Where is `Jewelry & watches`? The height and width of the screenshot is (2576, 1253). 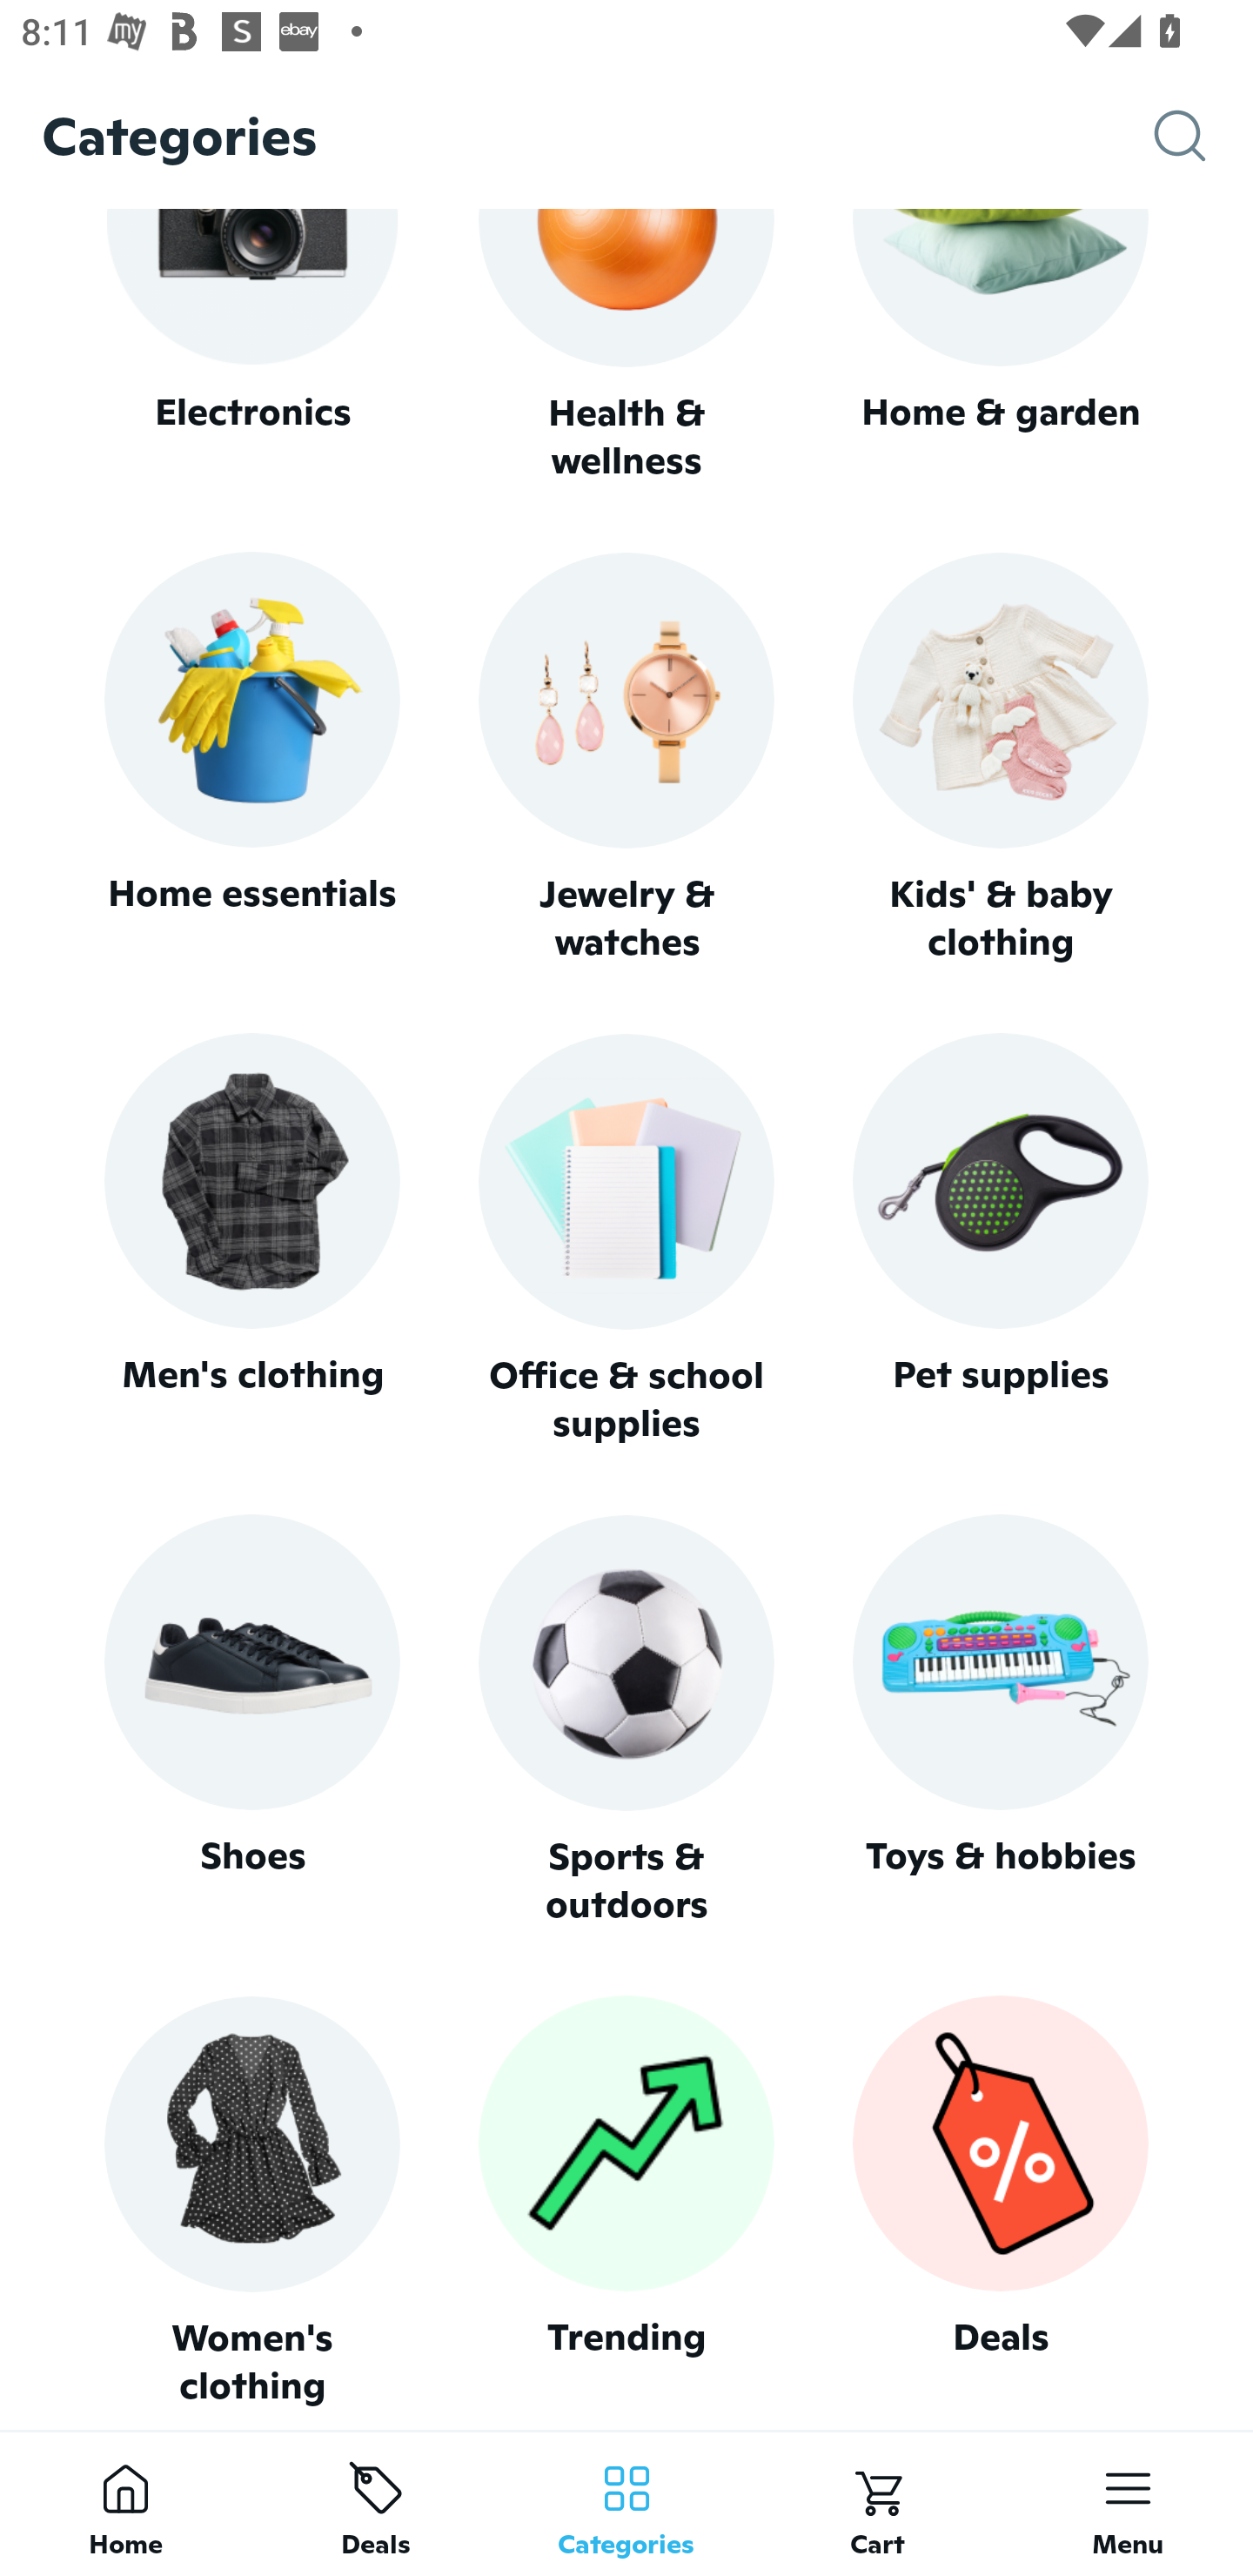 Jewelry & watches is located at coordinates (626, 760).